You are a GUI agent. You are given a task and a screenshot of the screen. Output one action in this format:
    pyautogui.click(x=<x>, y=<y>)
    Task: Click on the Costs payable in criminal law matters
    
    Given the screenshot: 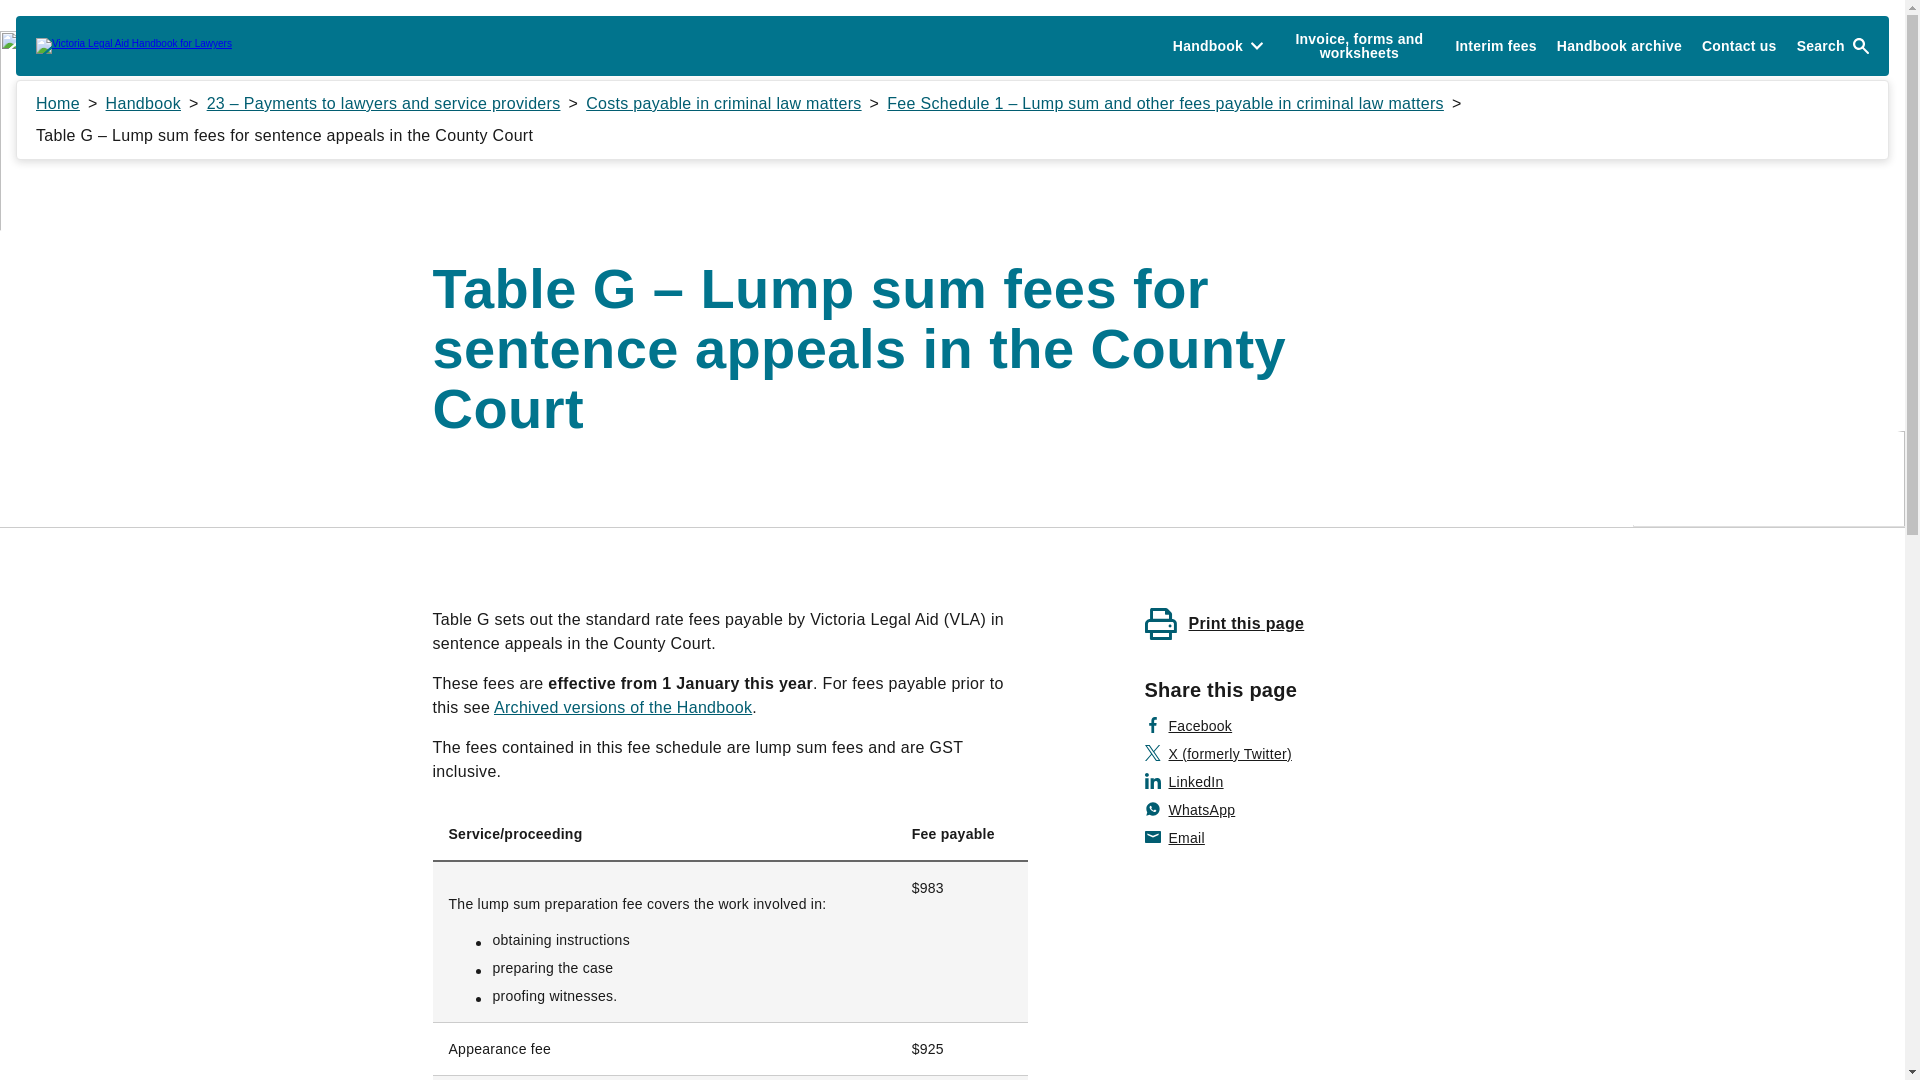 What is the action you would take?
    pyautogui.click(x=722, y=104)
    